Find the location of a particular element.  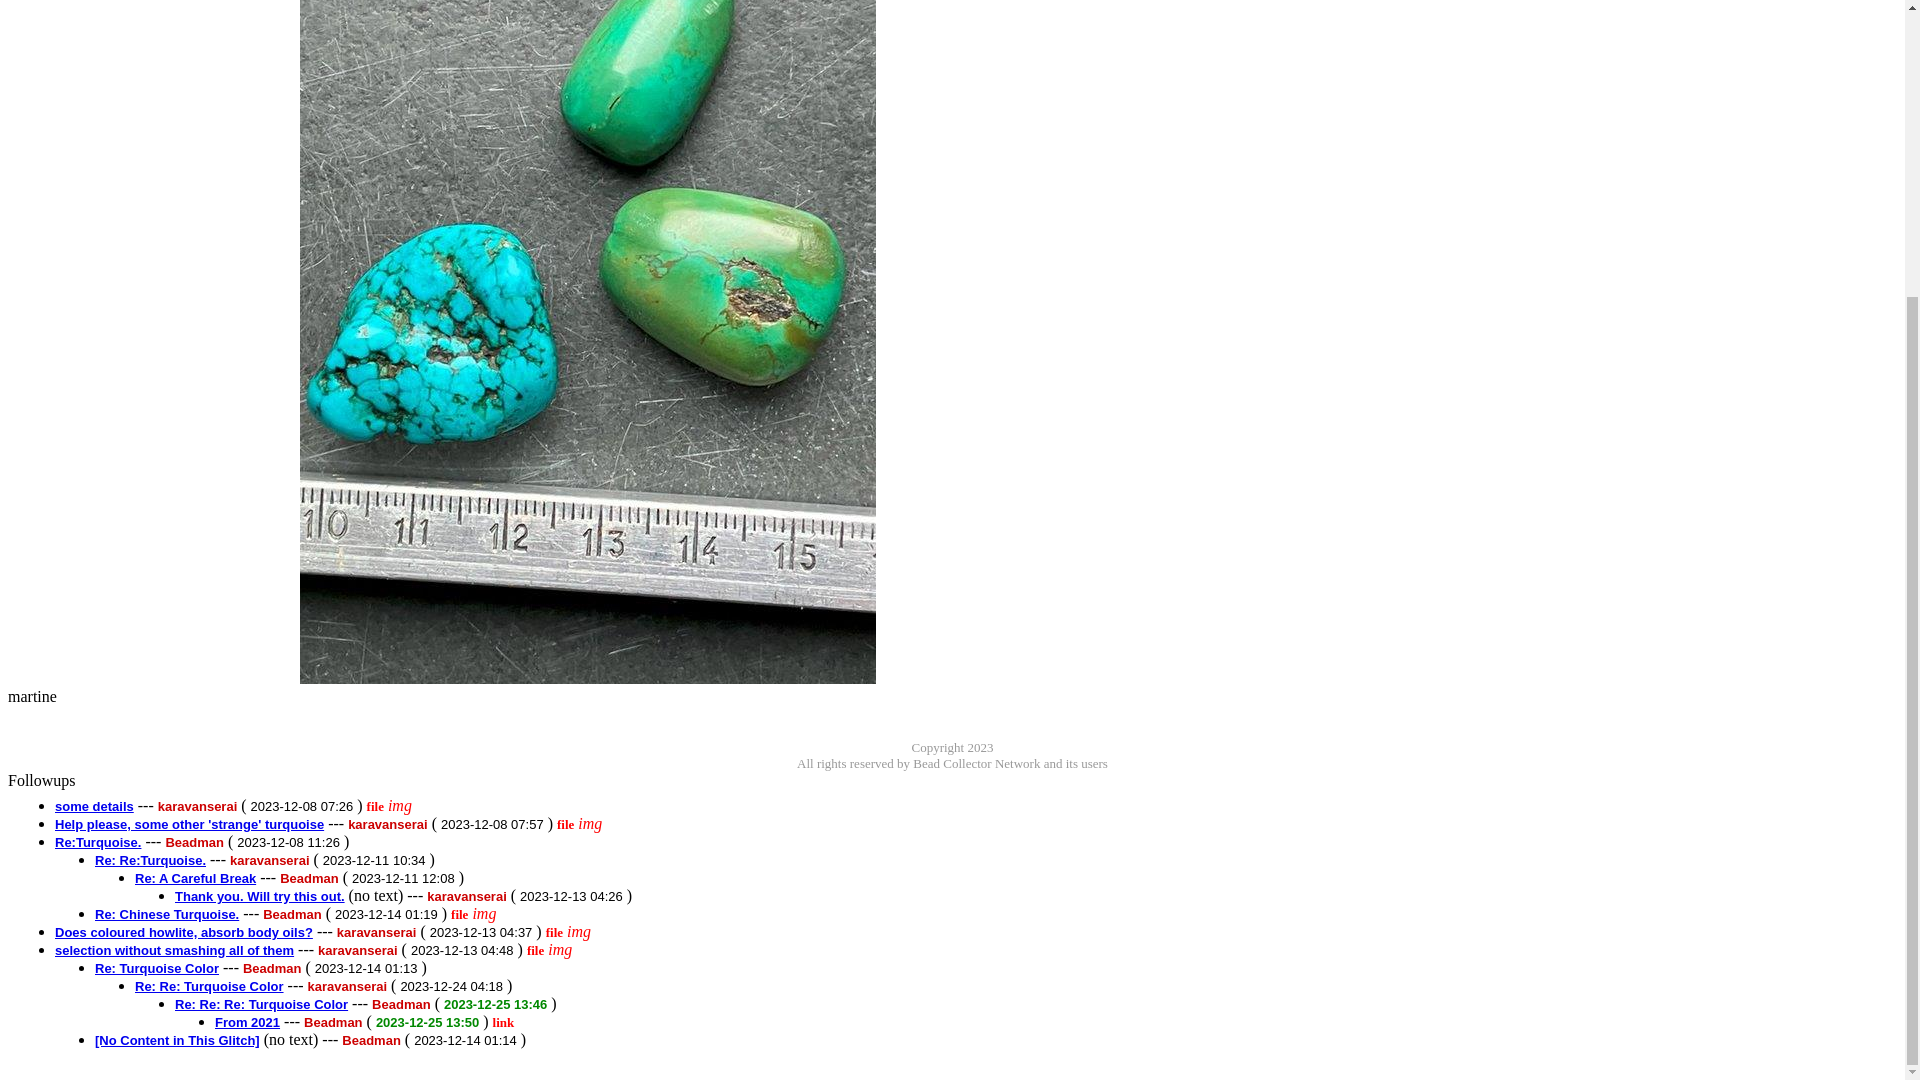

karavanserai is located at coordinates (270, 860).